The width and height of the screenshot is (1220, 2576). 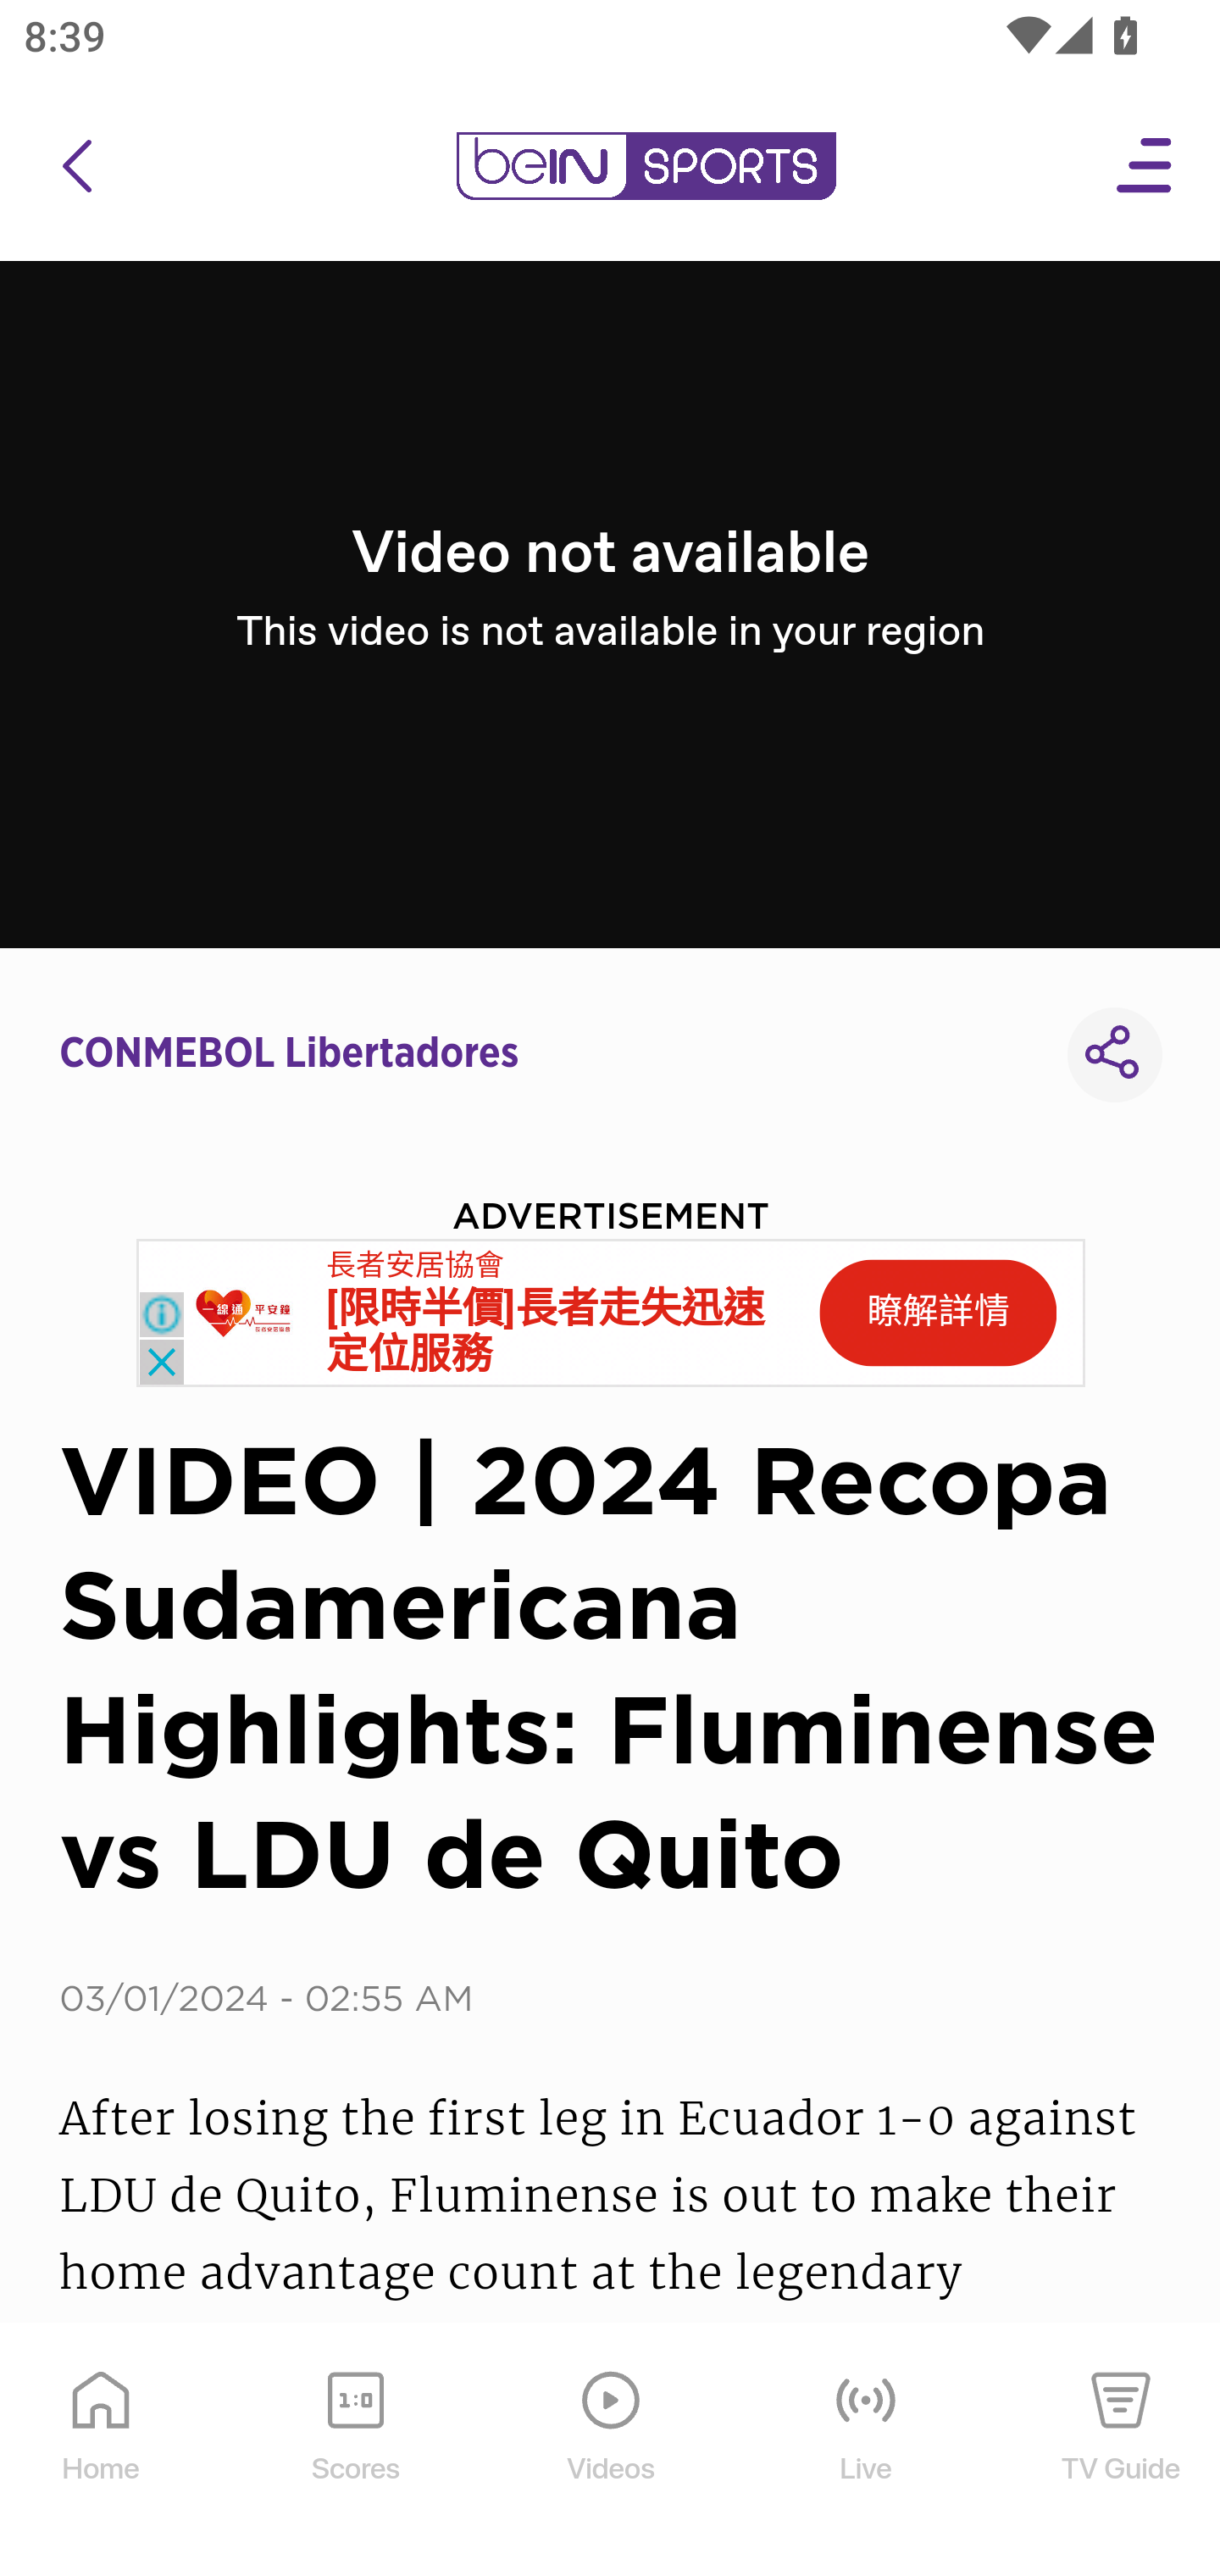 What do you see at coordinates (415, 1264) in the screenshot?
I see `長者安居協會` at bounding box center [415, 1264].